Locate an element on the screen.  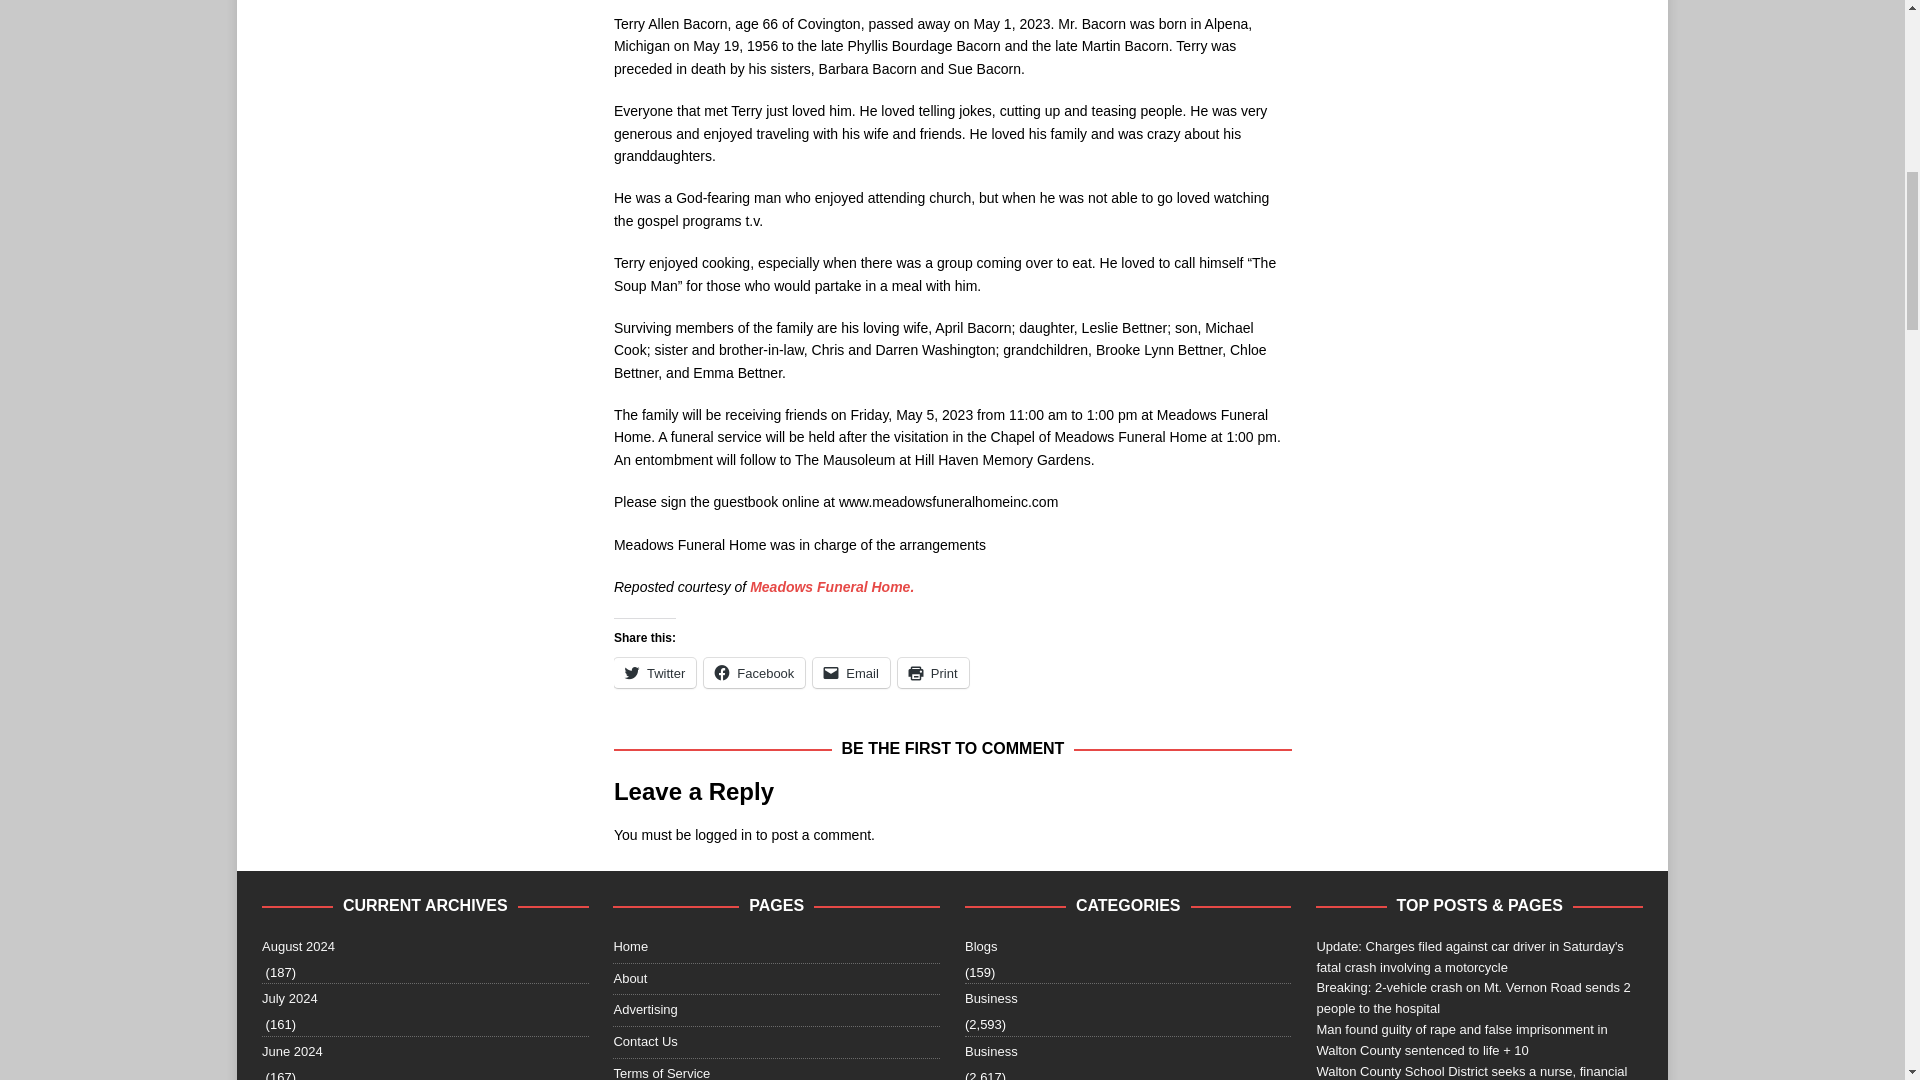
Click to share on Facebook is located at coordinates (754, 672).